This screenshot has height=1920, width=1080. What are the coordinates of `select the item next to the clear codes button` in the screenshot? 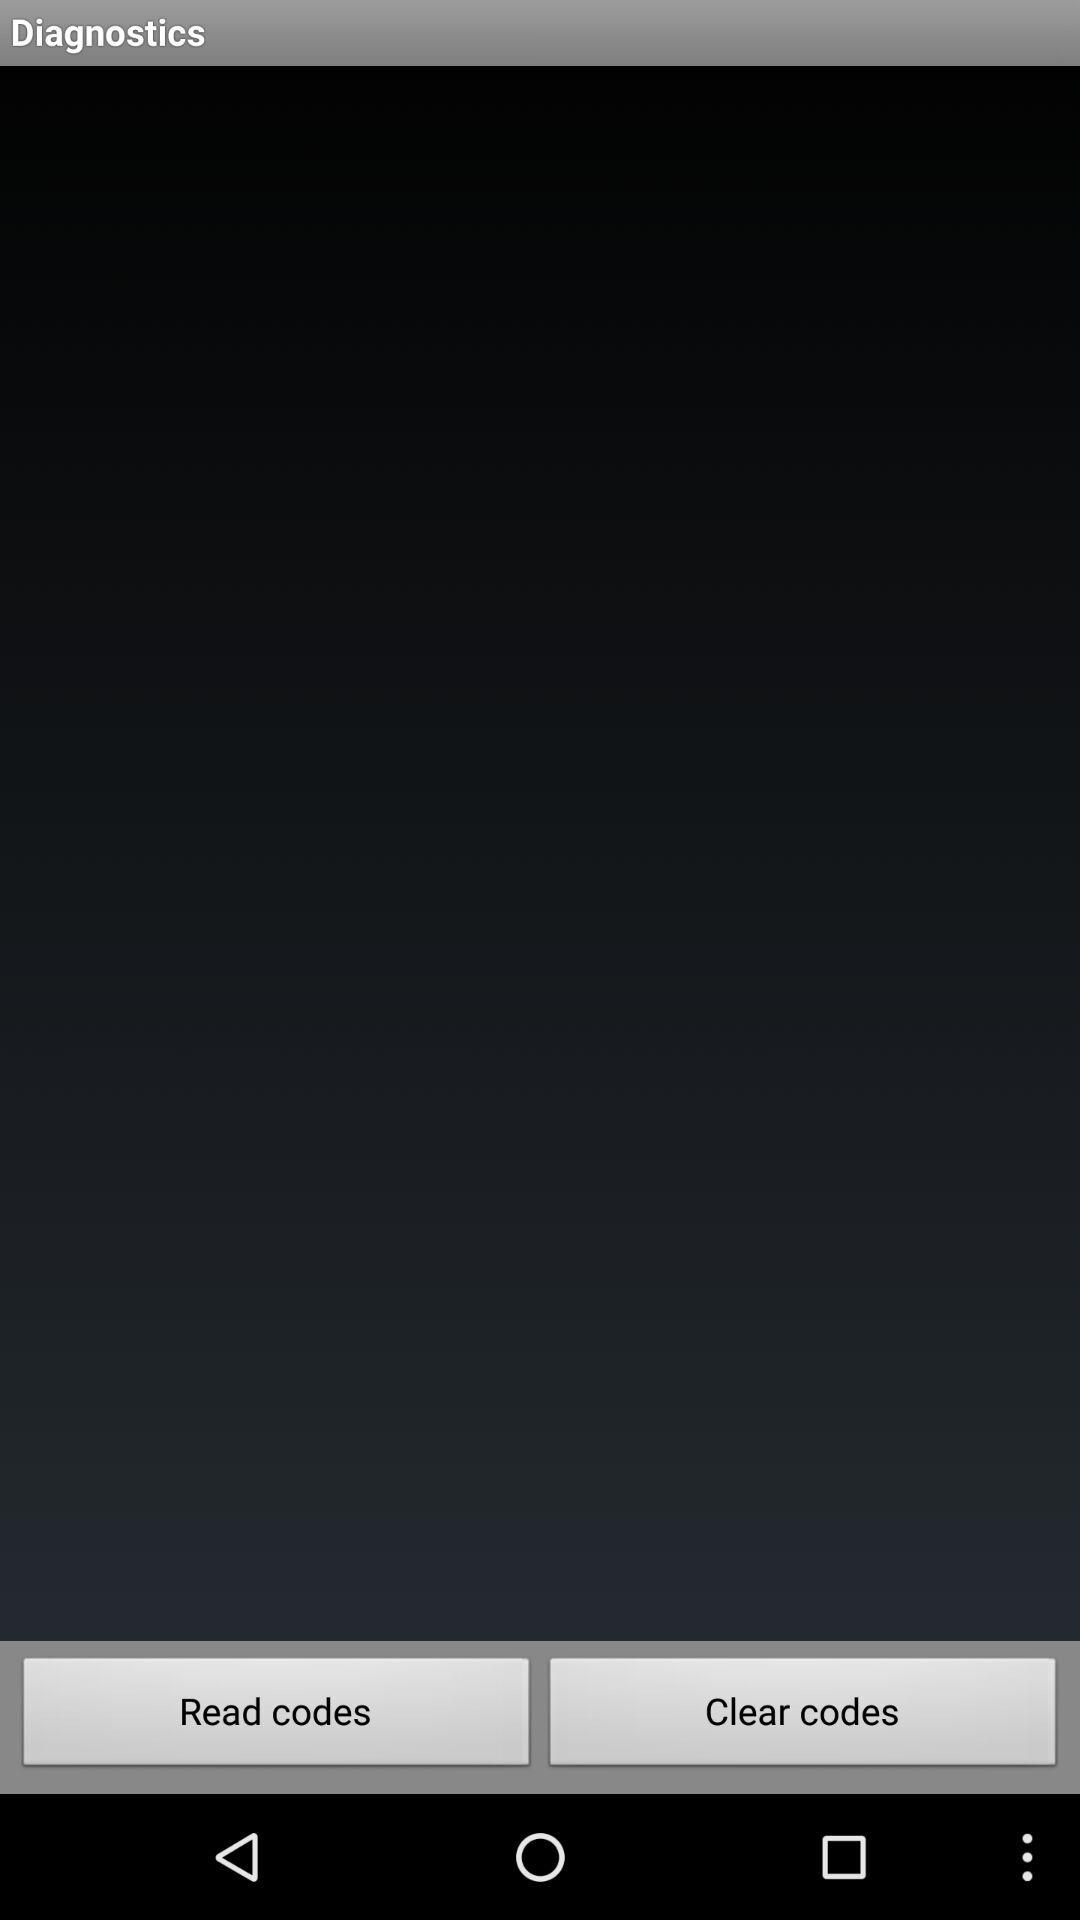 It's located at (276, 1717).